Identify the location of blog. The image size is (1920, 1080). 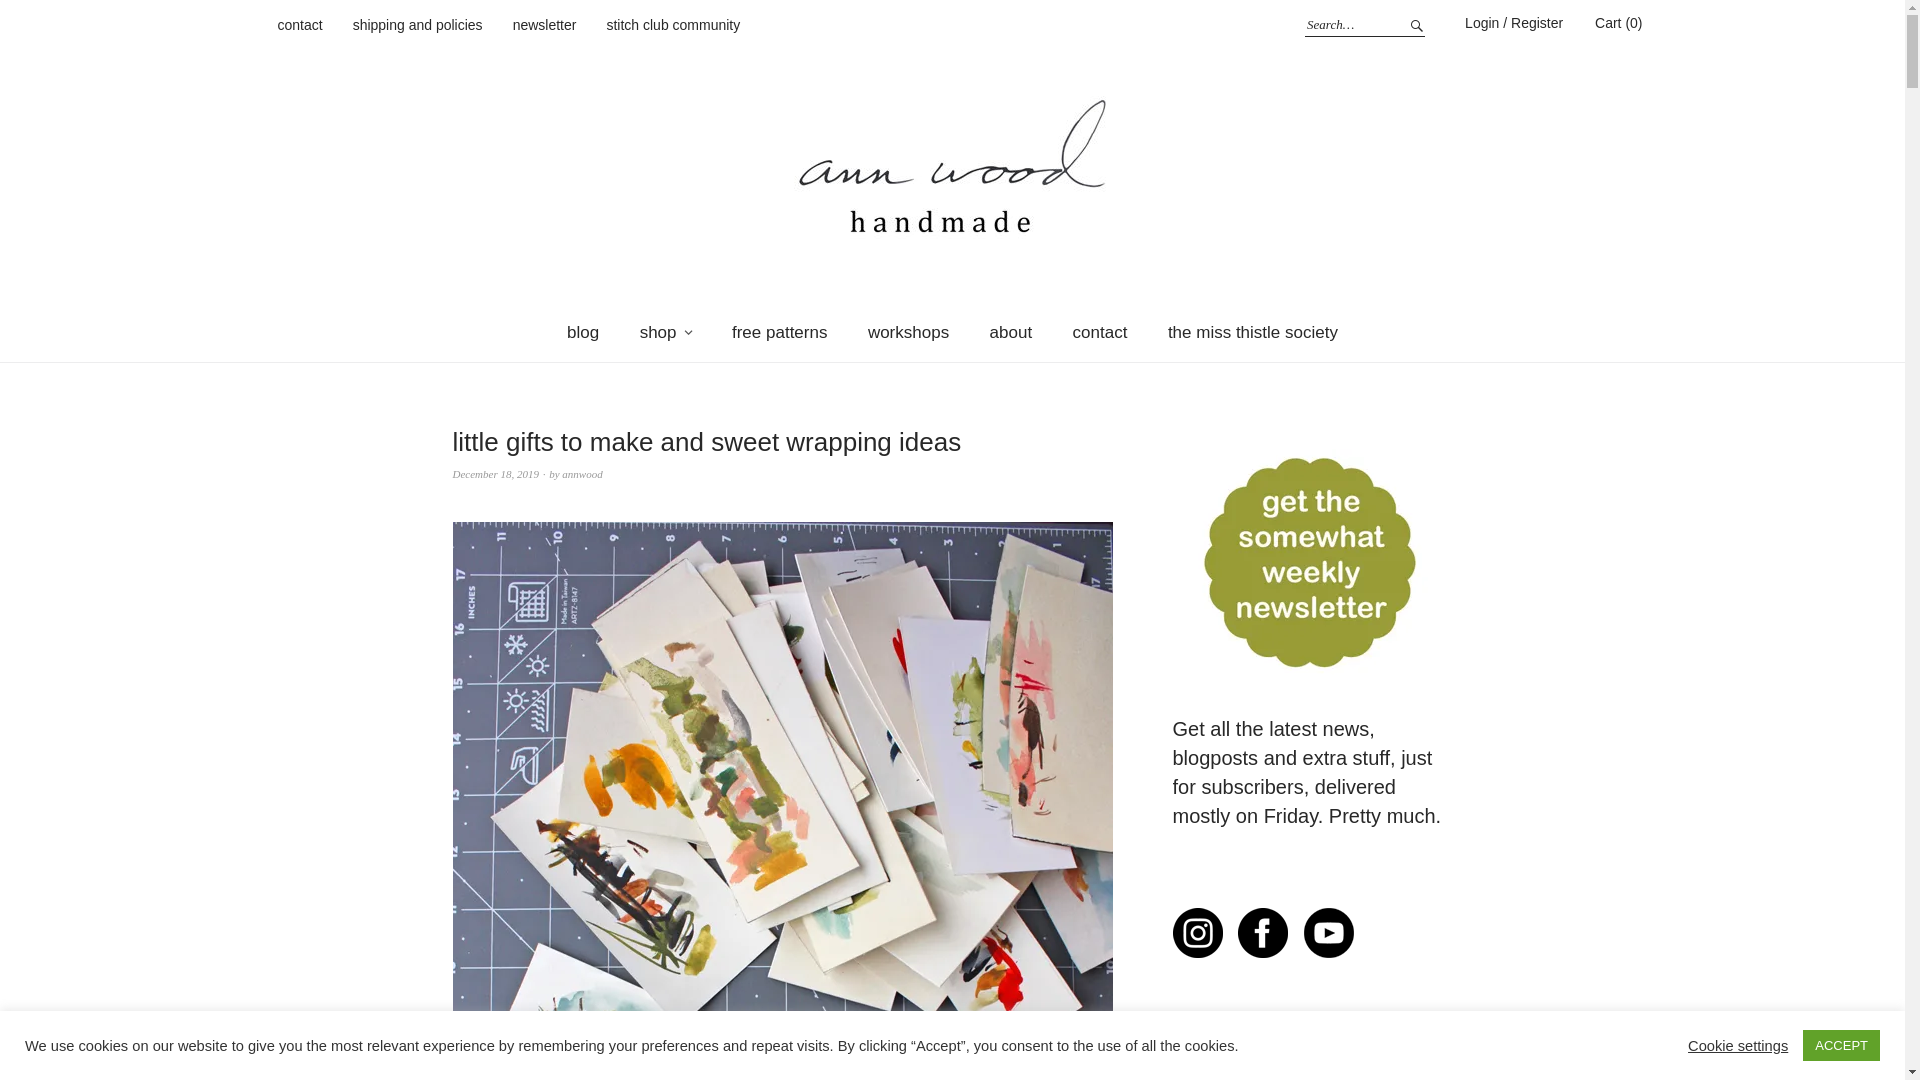
(582, 332).